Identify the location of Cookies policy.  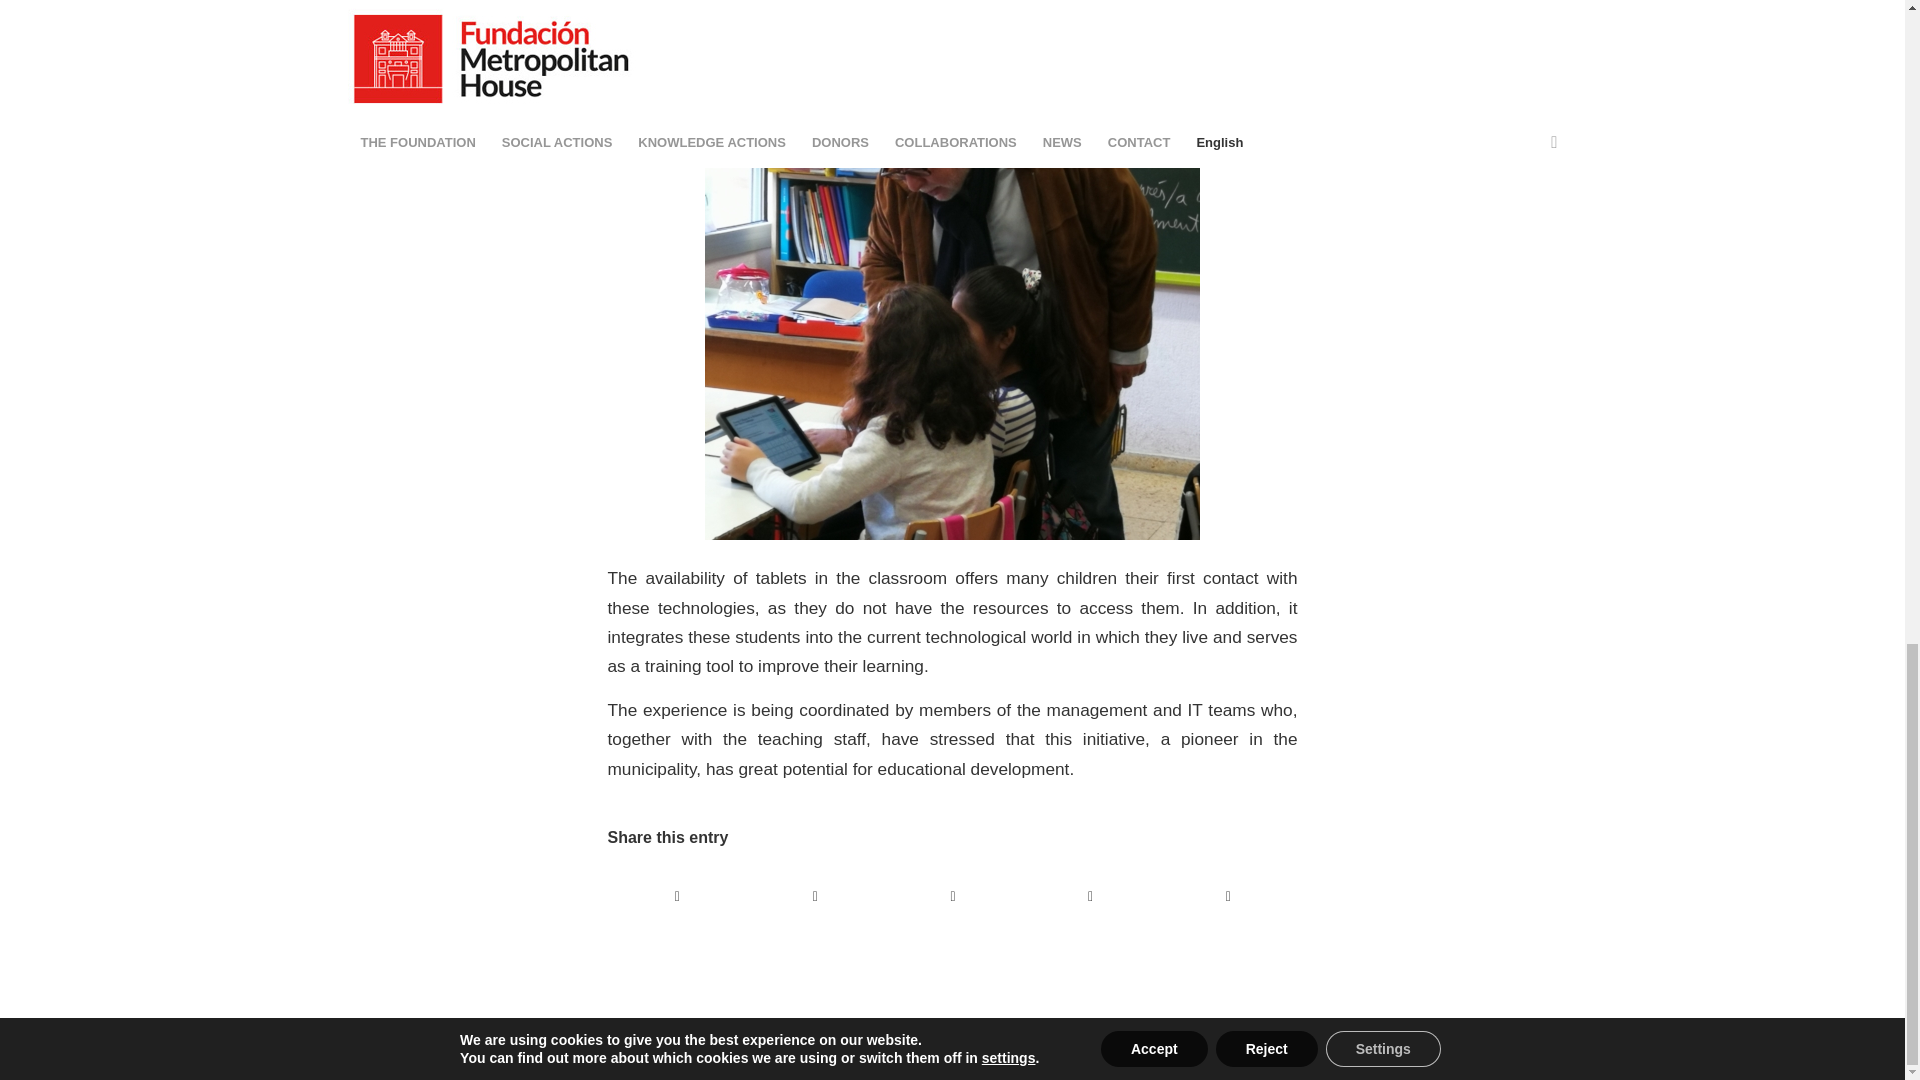
(823, 1053).